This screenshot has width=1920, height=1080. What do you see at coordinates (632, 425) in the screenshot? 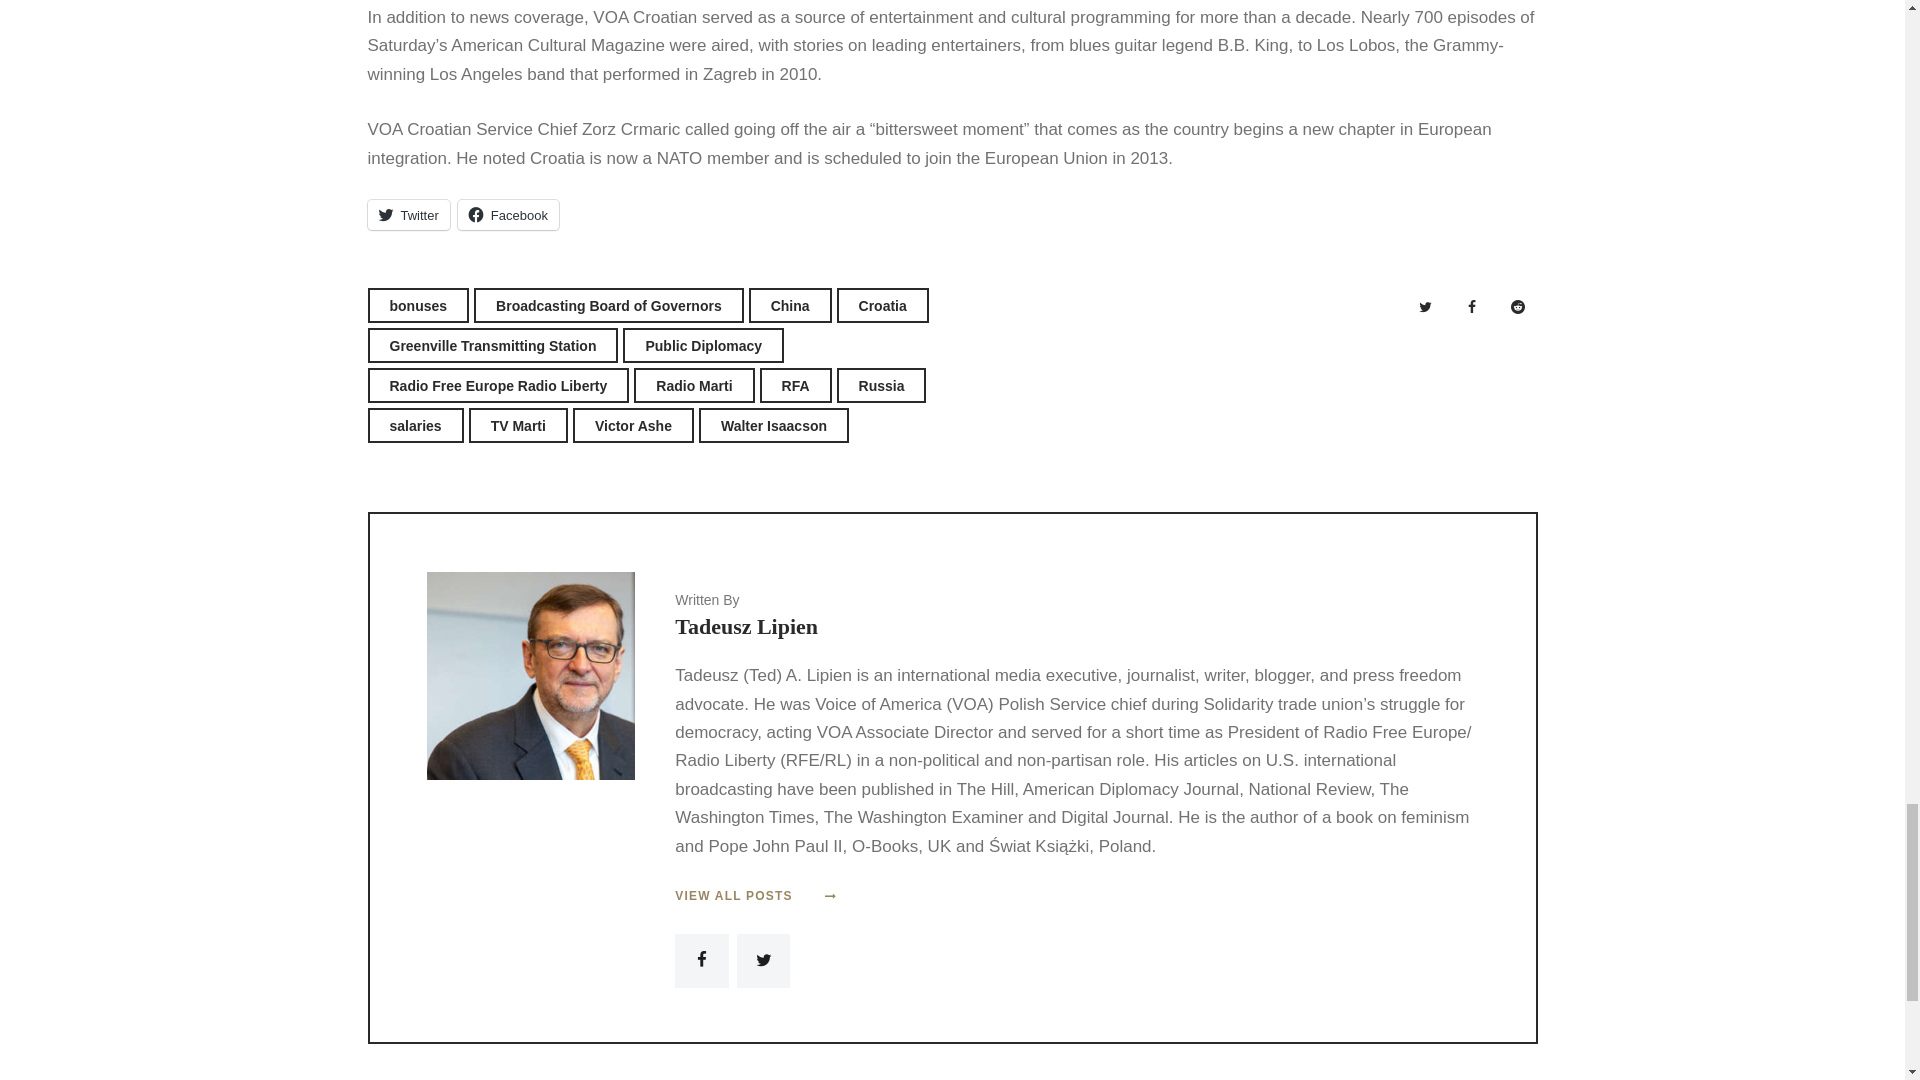
I see `Victor Ashe` at bounding box center [632, 425].